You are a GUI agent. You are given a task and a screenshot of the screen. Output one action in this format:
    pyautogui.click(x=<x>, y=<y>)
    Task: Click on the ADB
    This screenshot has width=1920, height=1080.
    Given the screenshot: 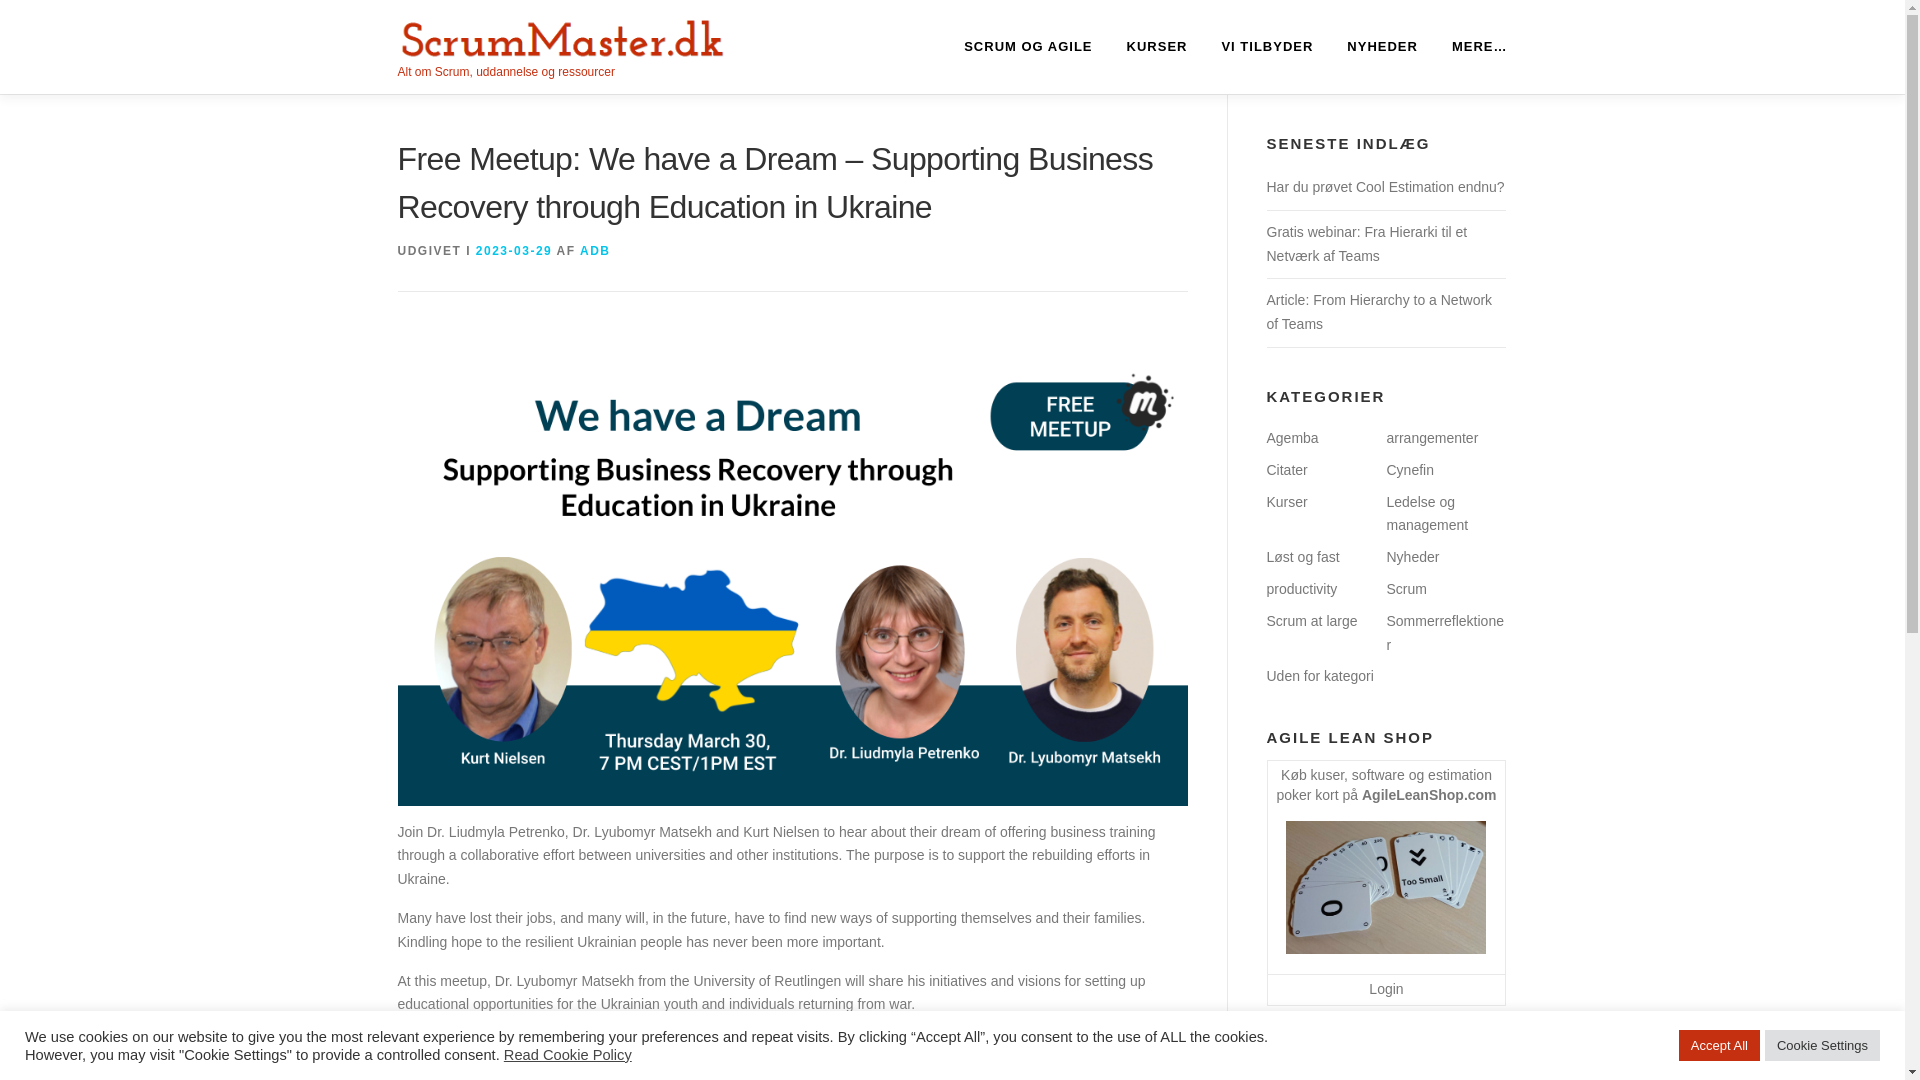 What is the action you would take?
    pyautogui.click(x=594, y=251)
    